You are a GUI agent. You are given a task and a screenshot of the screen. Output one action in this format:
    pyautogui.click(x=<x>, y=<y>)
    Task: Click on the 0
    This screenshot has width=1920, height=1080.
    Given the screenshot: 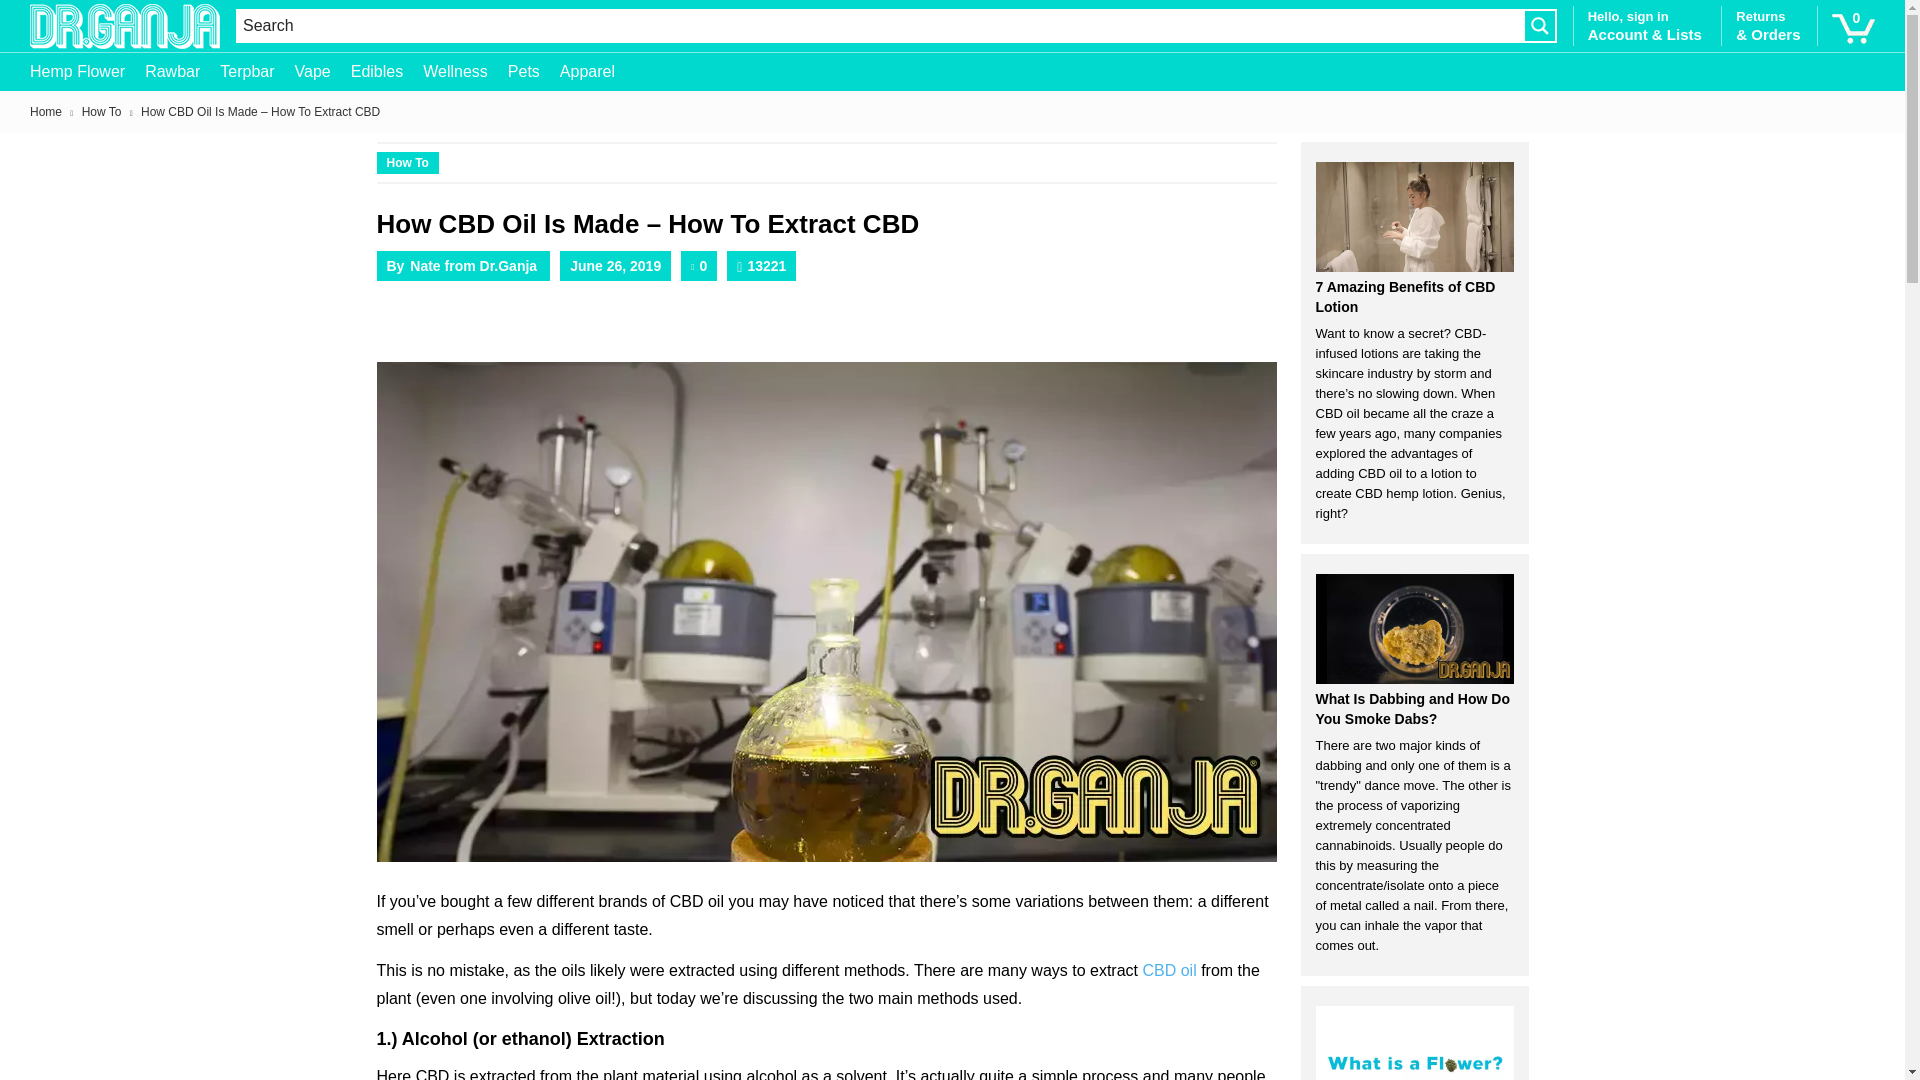 What is the action you would take?
    pyautogui.click(x=1853, y=25)
    